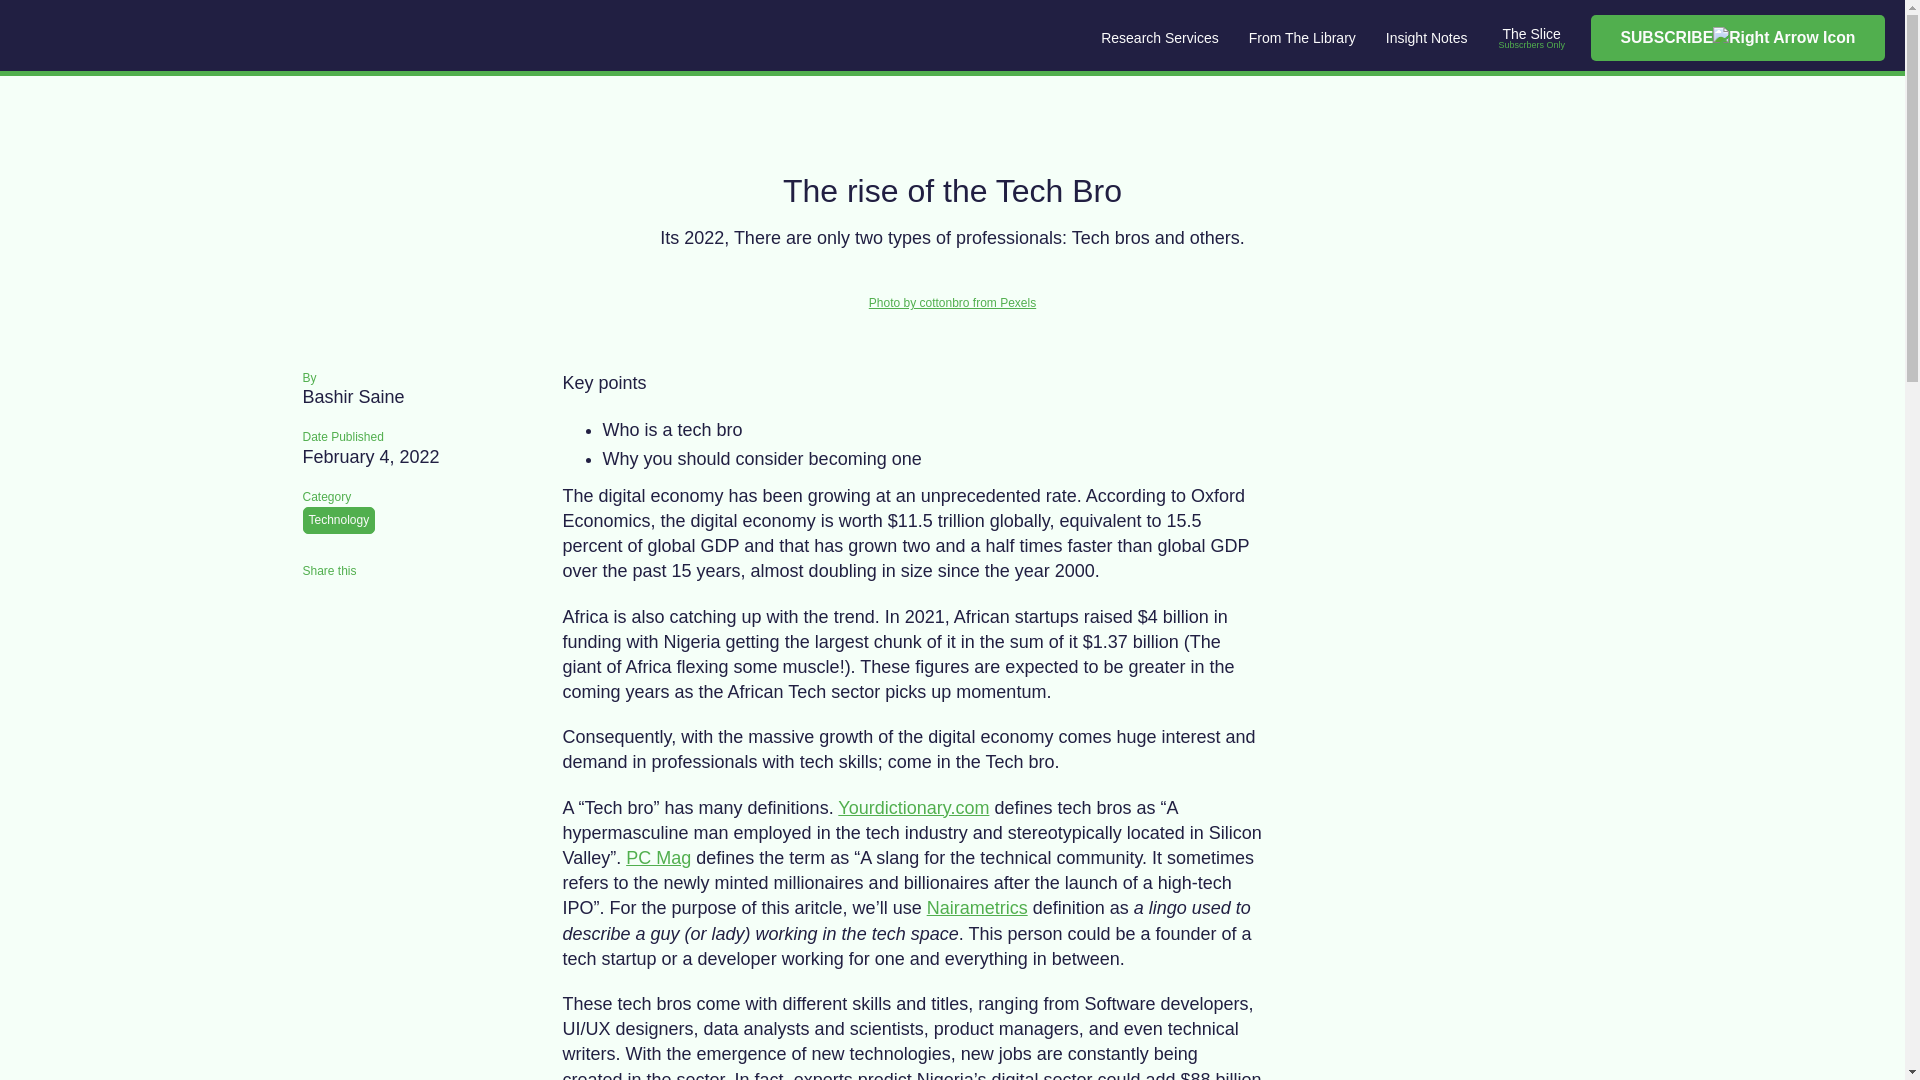 The height and width of the screenshot is (1080, 1920). I want to click on Research Services, so click(1160, 38).